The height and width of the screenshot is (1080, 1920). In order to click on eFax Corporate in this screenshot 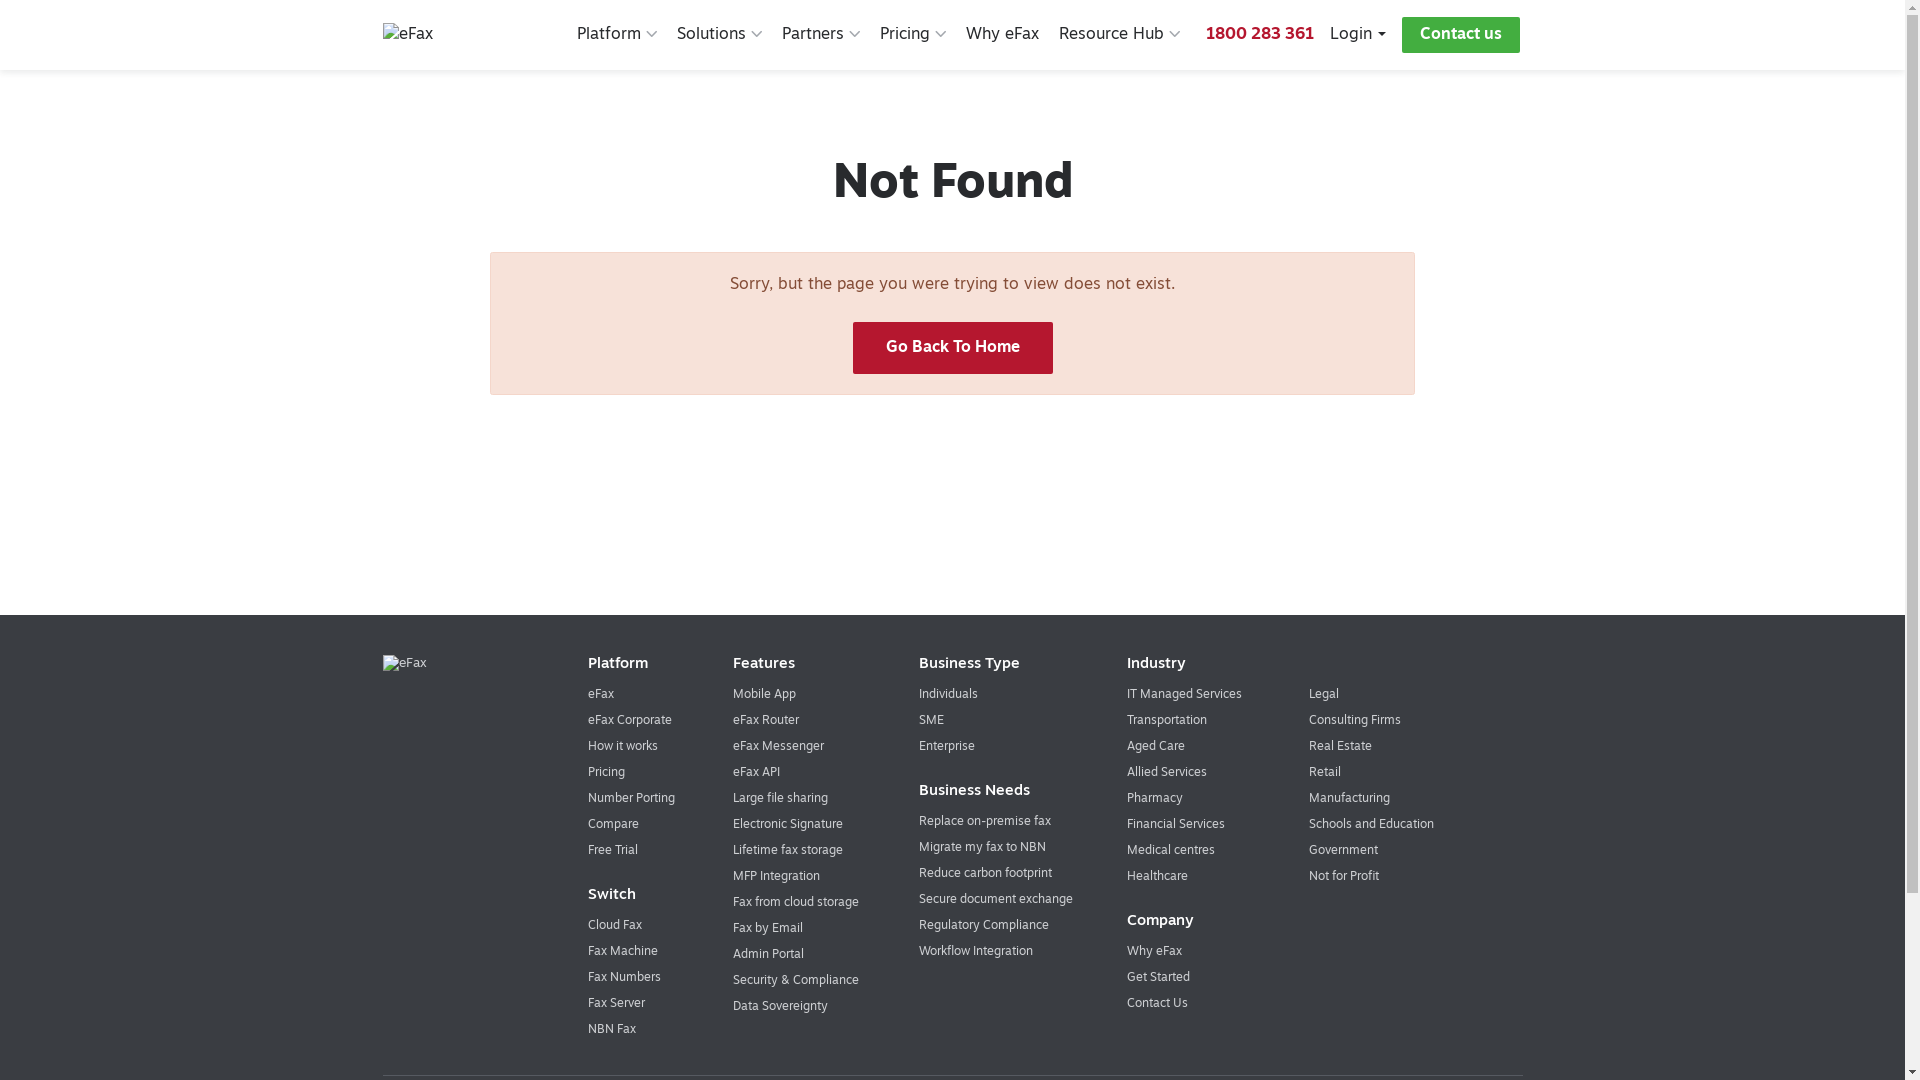, I will do `click(630, 721)`.